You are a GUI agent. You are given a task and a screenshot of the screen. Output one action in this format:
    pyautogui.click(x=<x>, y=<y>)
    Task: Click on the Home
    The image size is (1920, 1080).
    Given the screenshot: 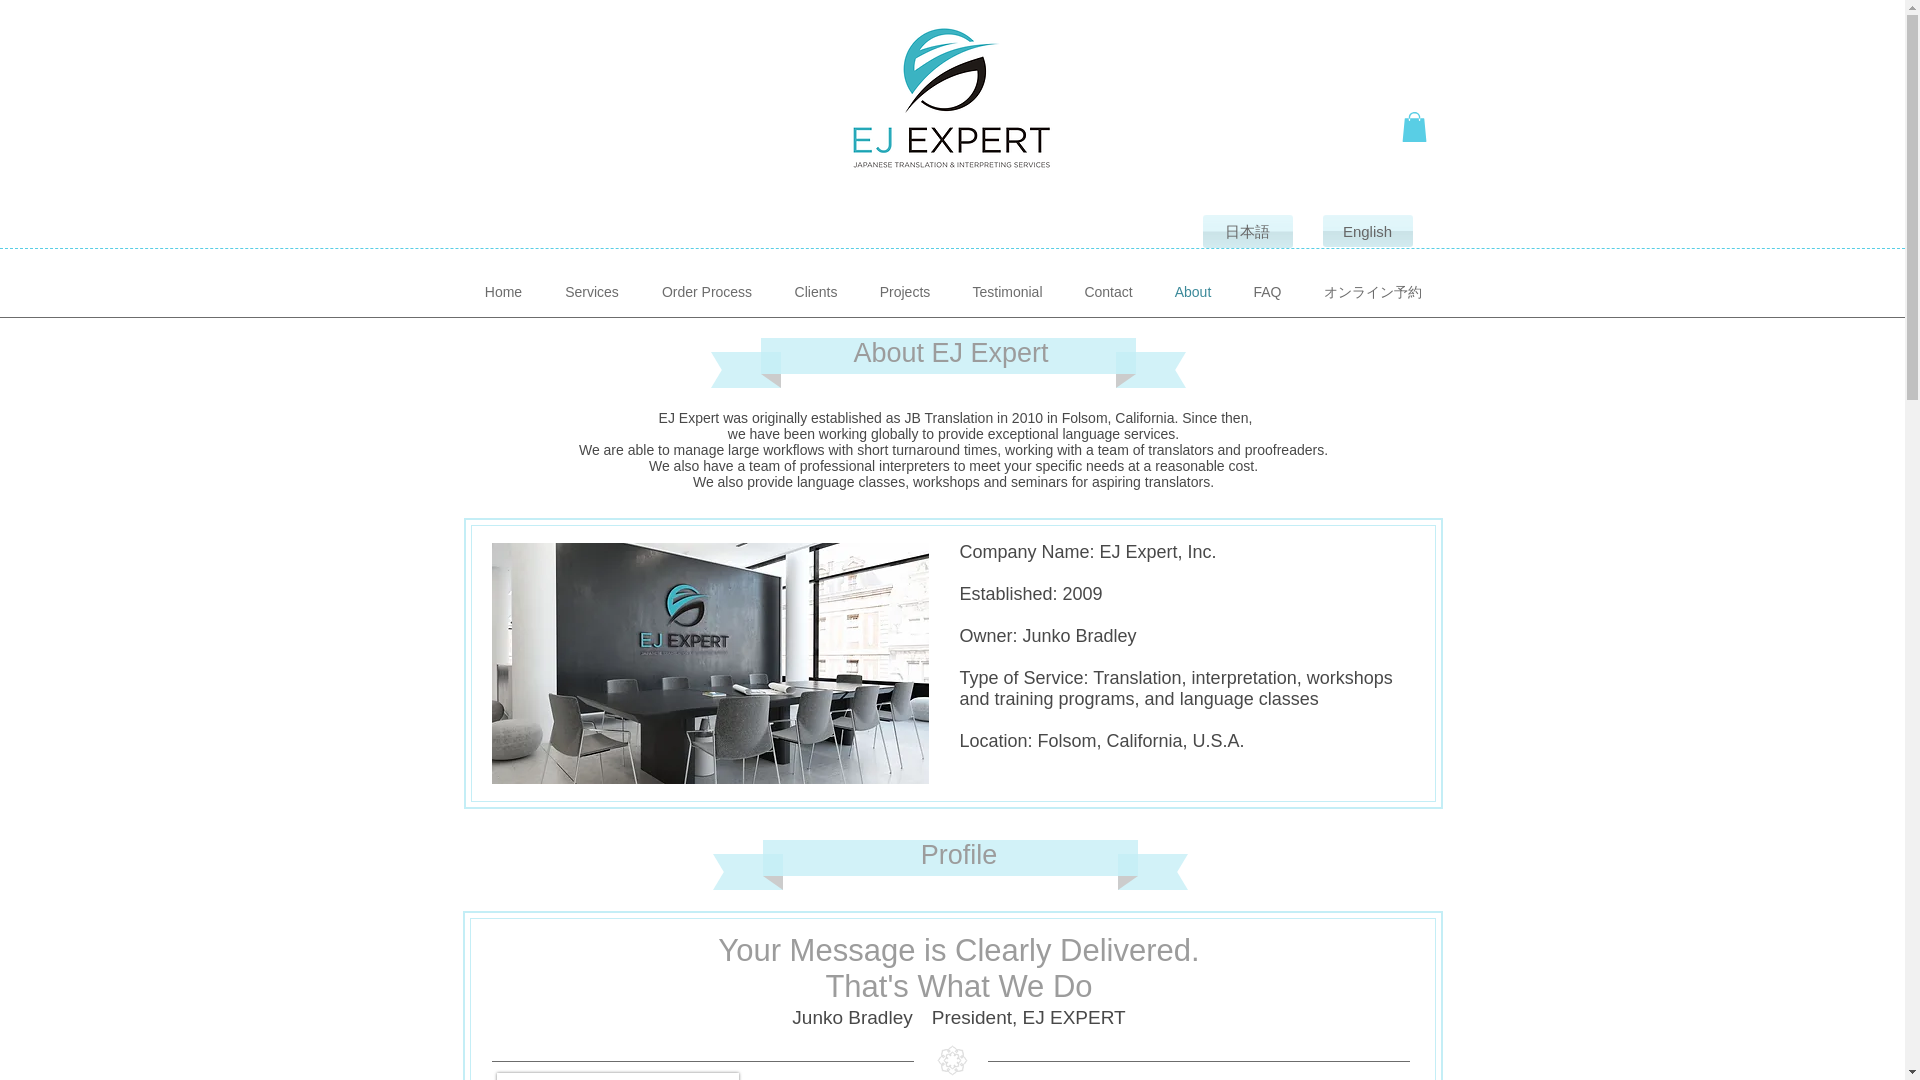 What is the action you would take?
    pyautogui.click(x=504, y=292)
    